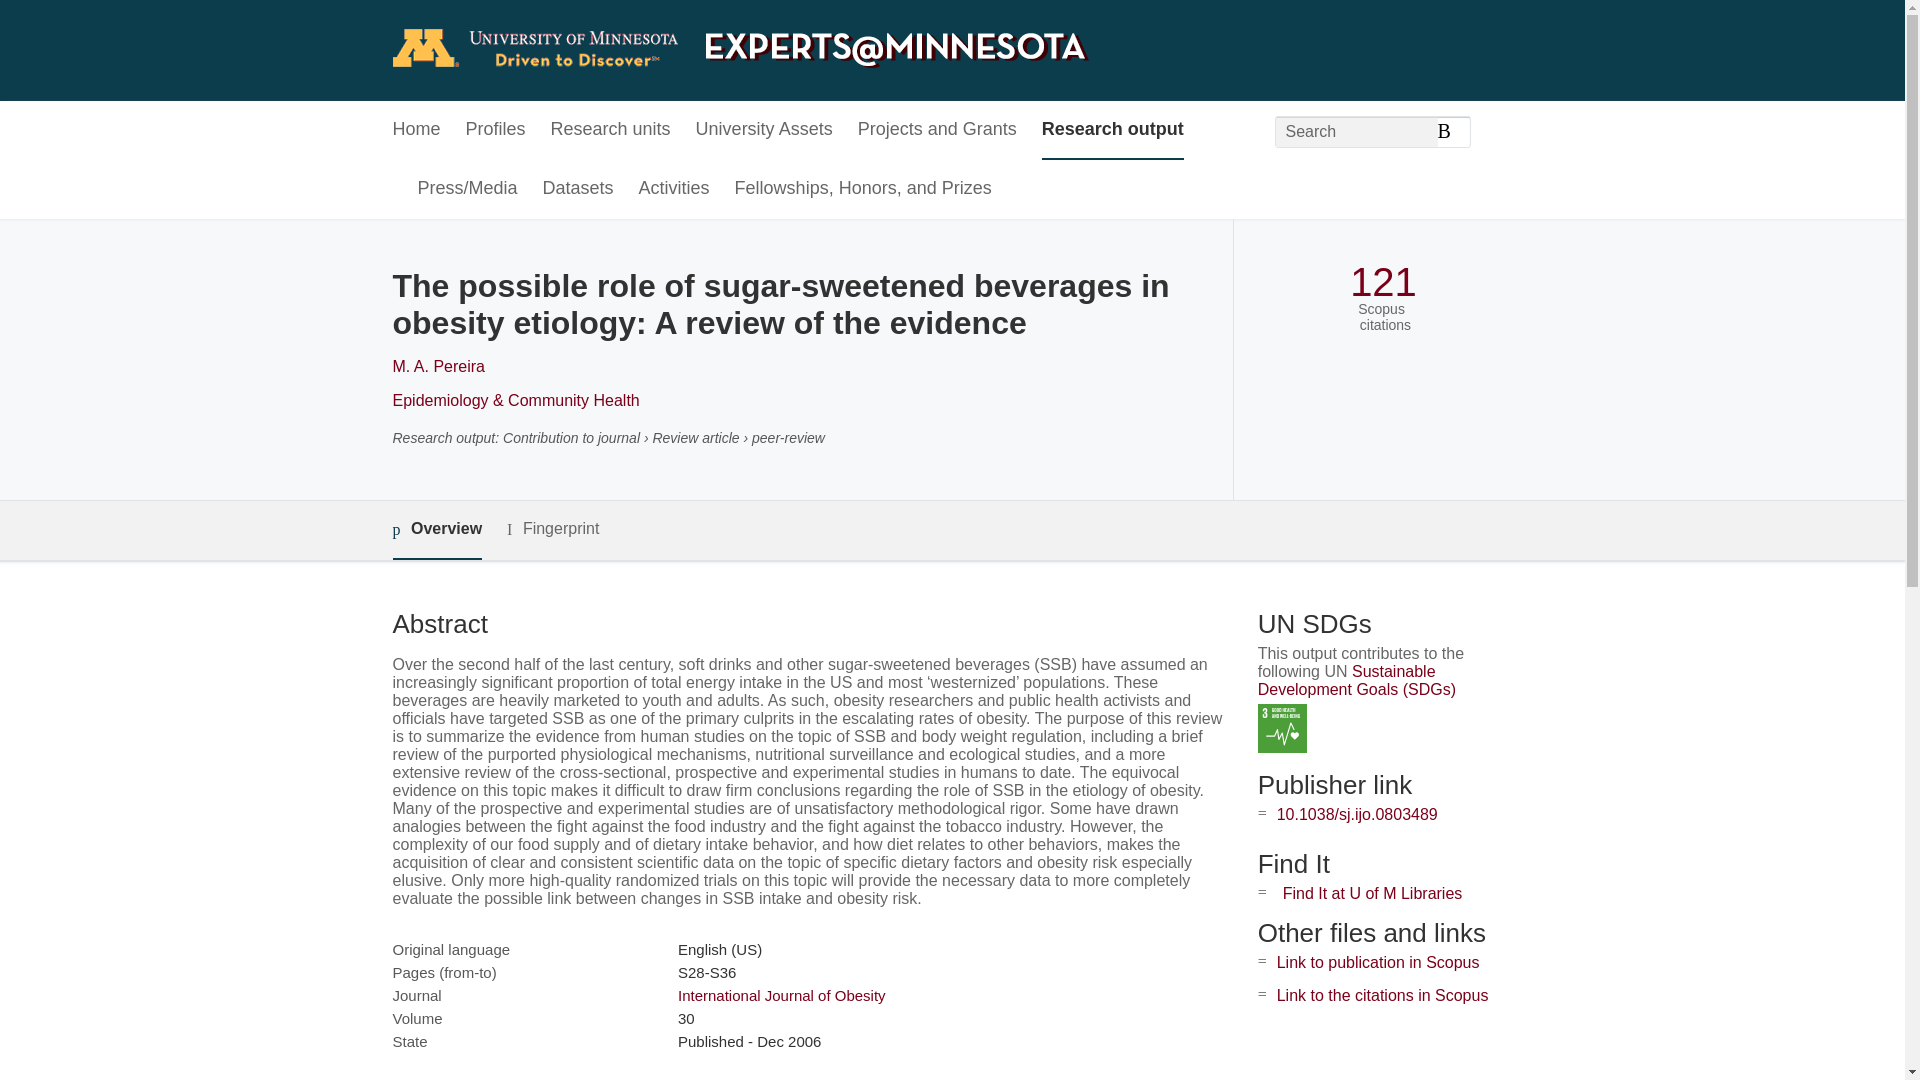 The image size is (1920, 1080). Describe the element at coordinates (436, 530) in the screenshot. I see `Overview` at that location.